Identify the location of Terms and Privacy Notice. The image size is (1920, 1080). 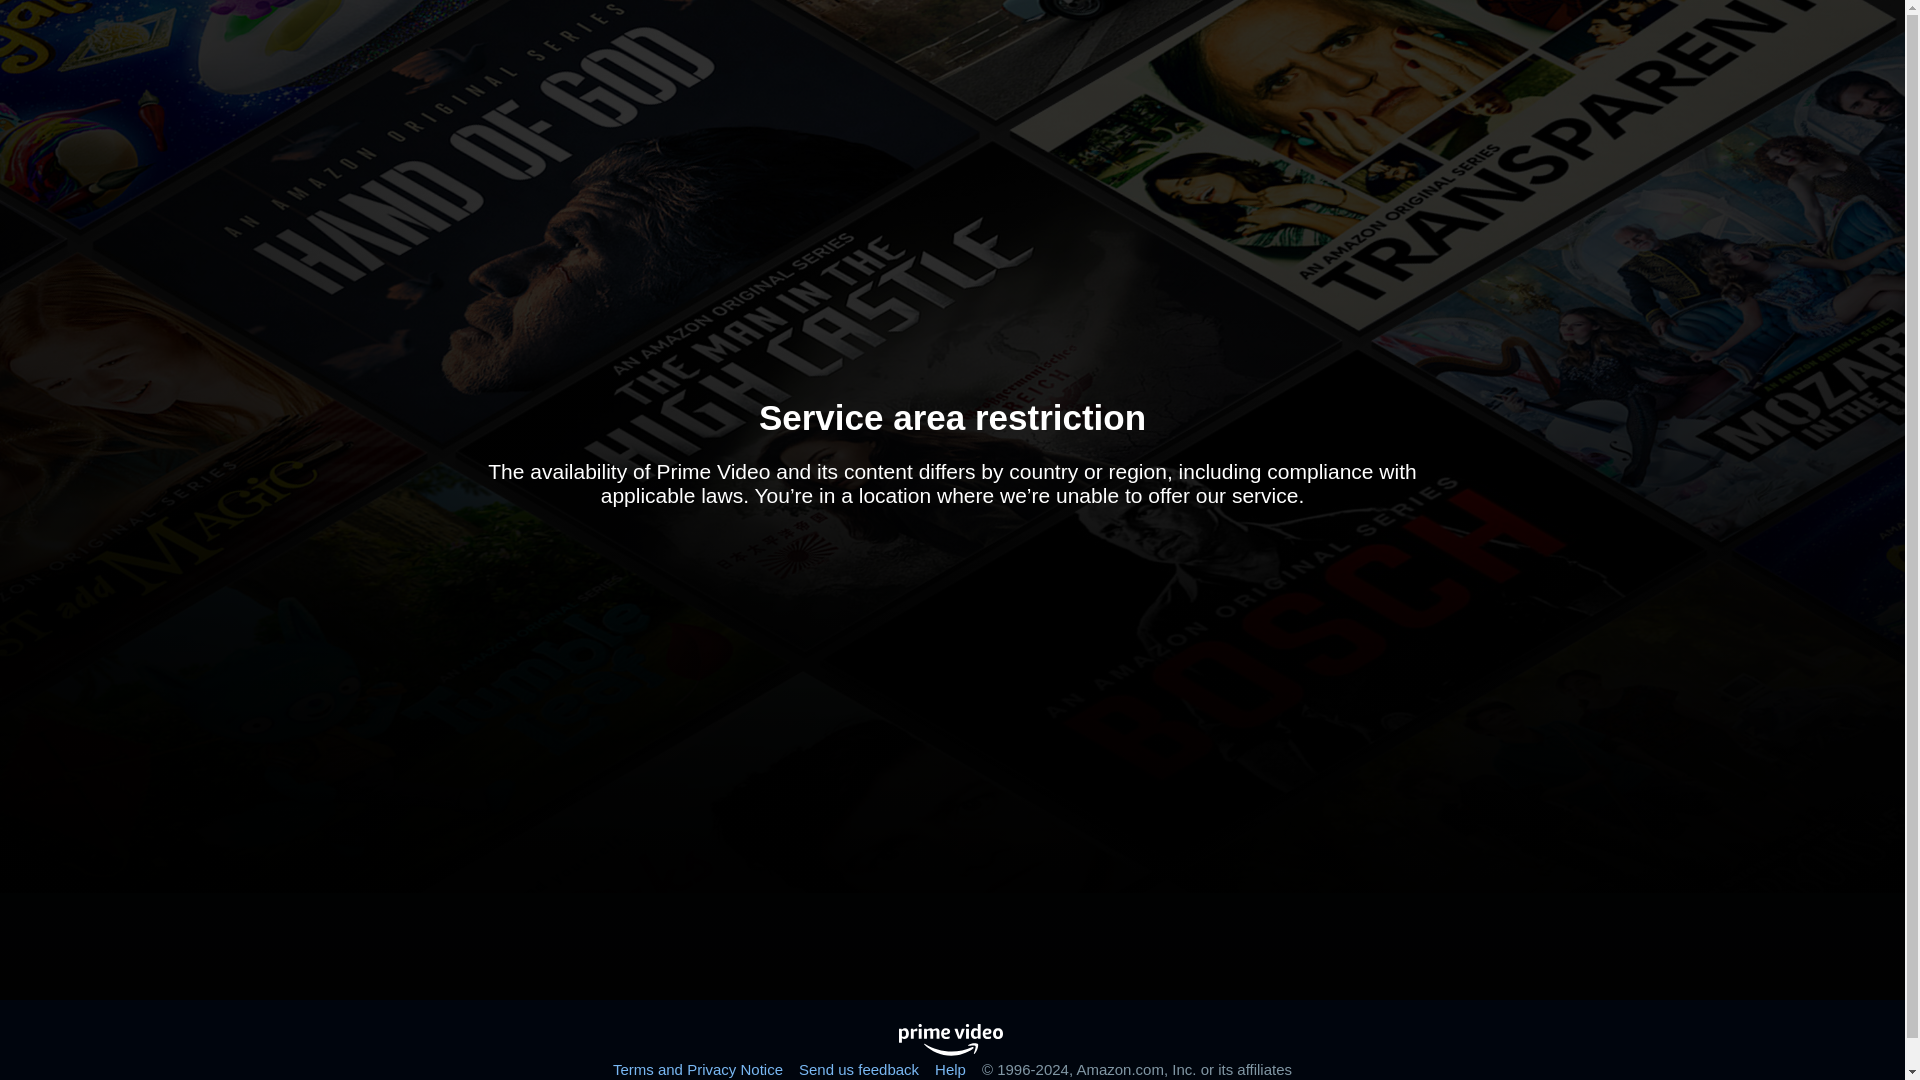
(698, 1068).